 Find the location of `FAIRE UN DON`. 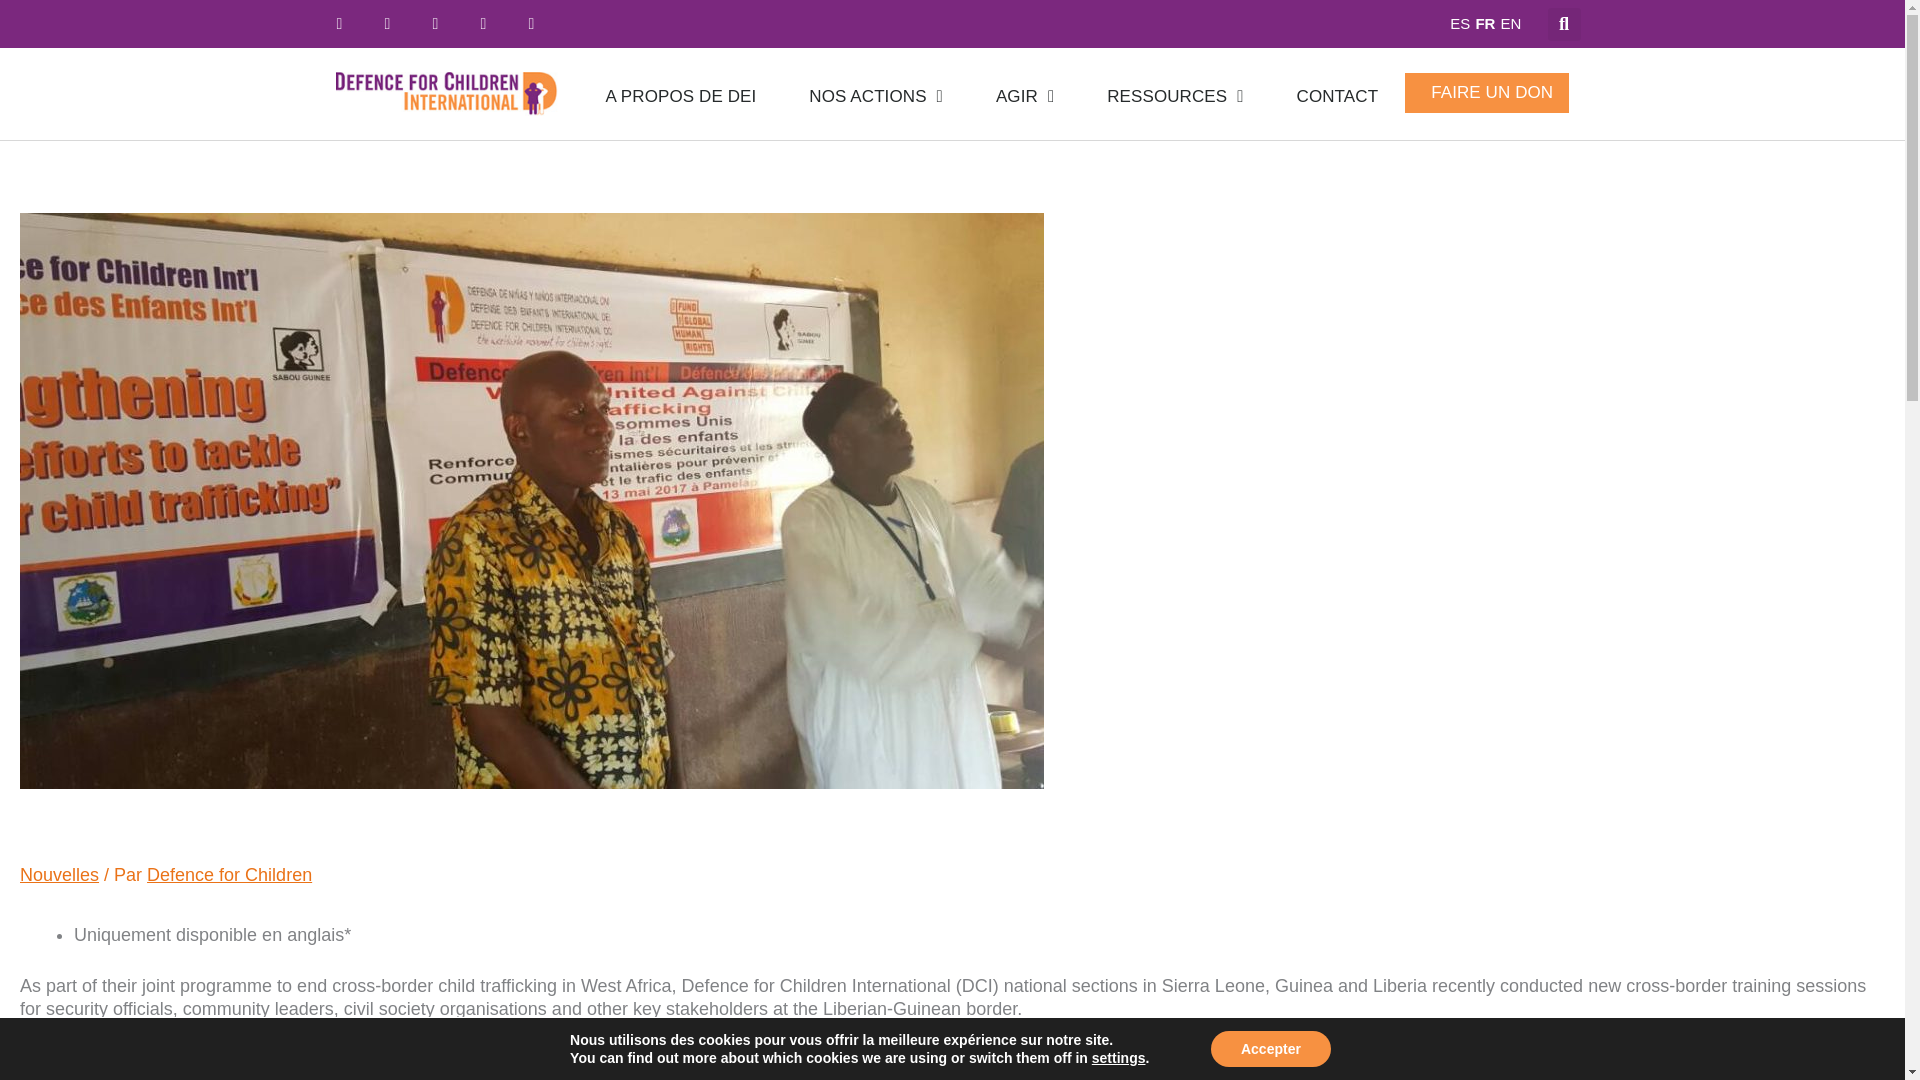

FAIRE UN DON is located at coordinates (1492, 93).